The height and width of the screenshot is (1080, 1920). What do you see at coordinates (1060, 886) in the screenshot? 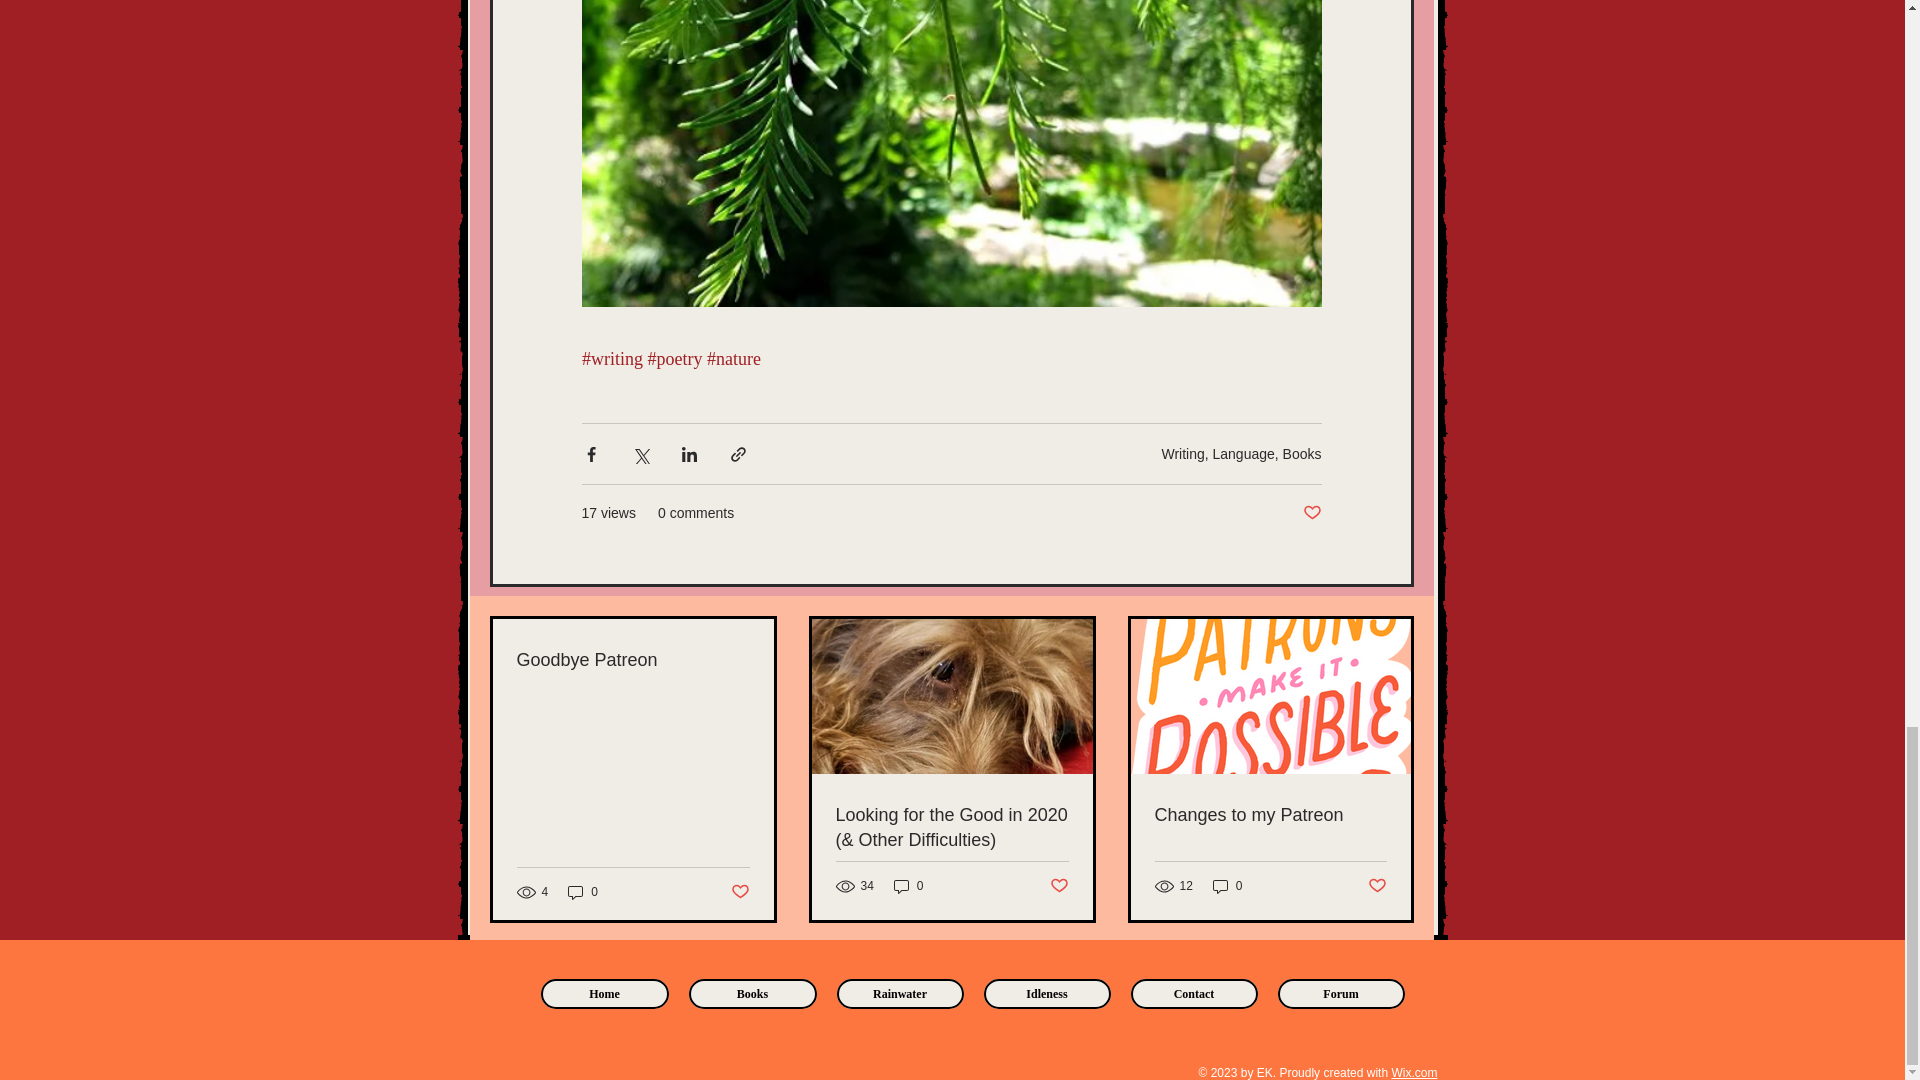
I see `Post not marked as liked` at bounding box center [1060, 886].